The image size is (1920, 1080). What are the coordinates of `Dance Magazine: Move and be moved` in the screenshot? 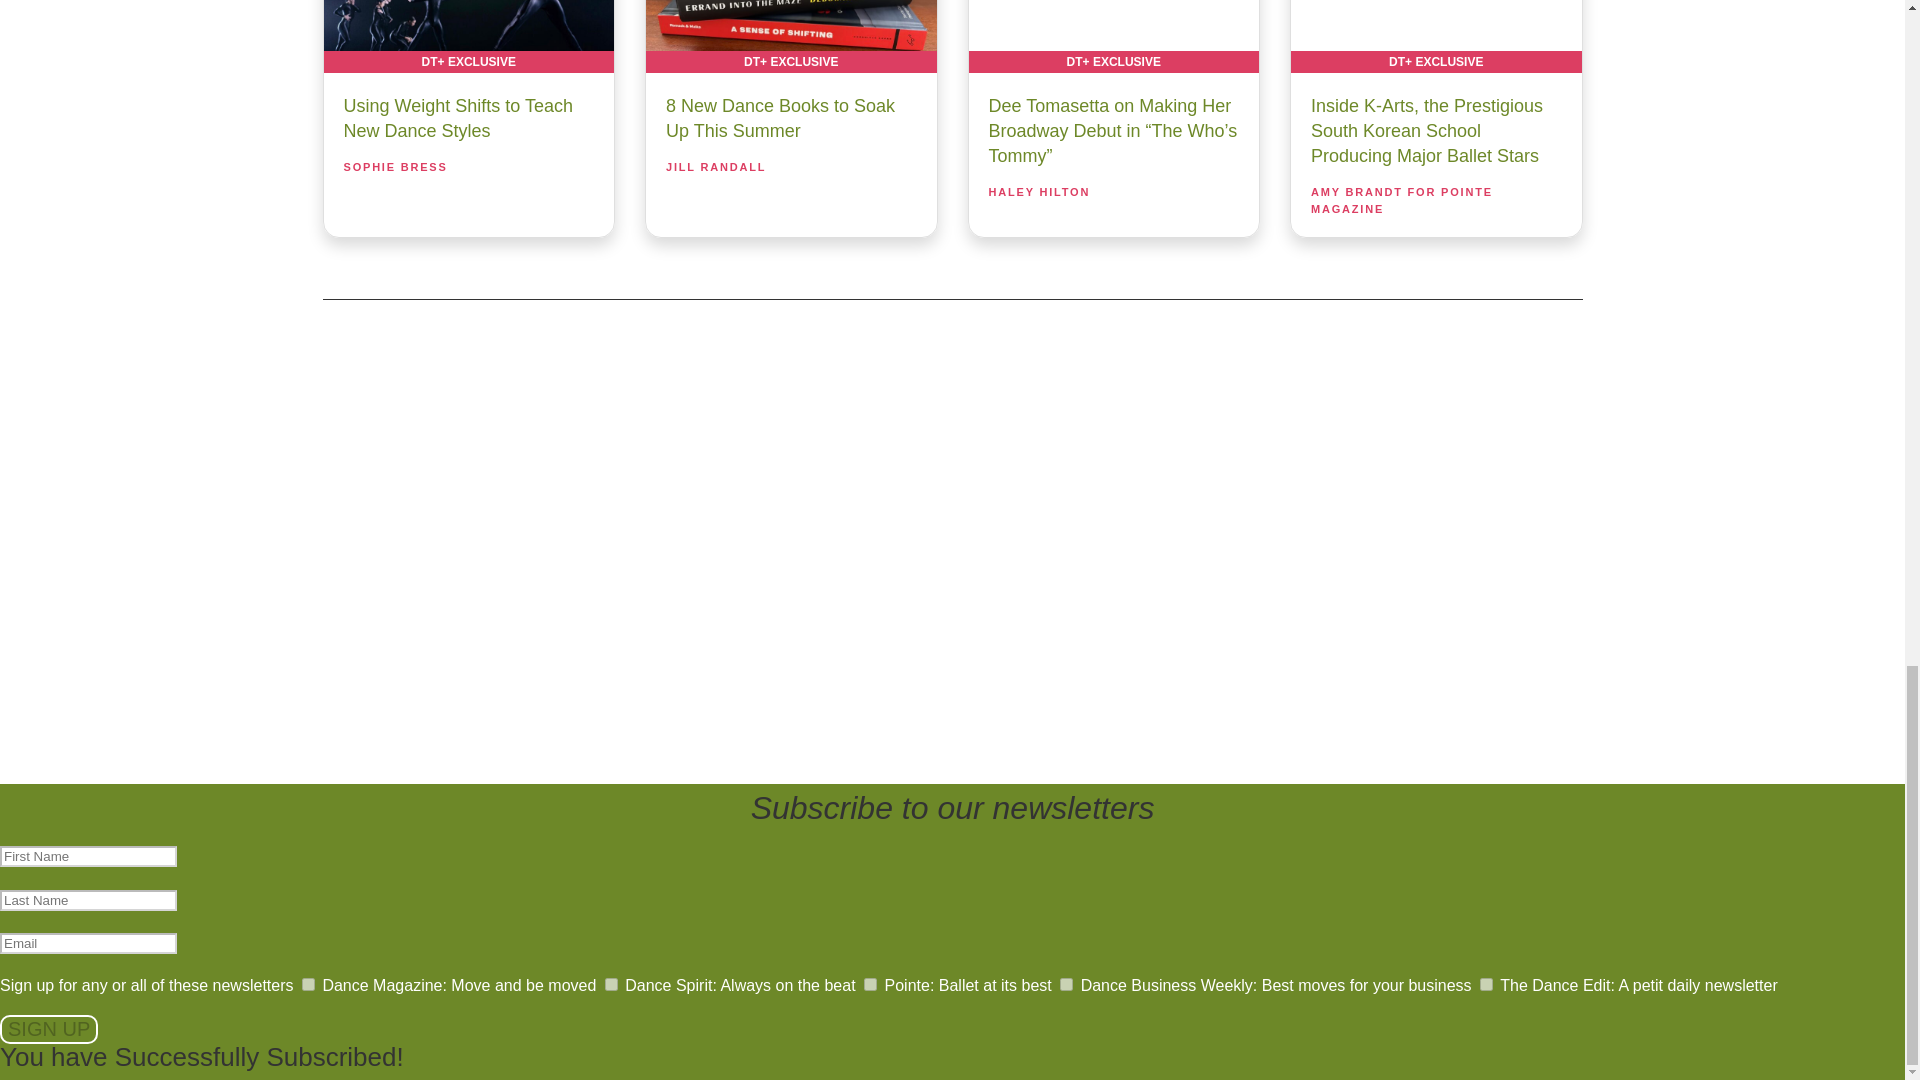 It's located at (308, 984).